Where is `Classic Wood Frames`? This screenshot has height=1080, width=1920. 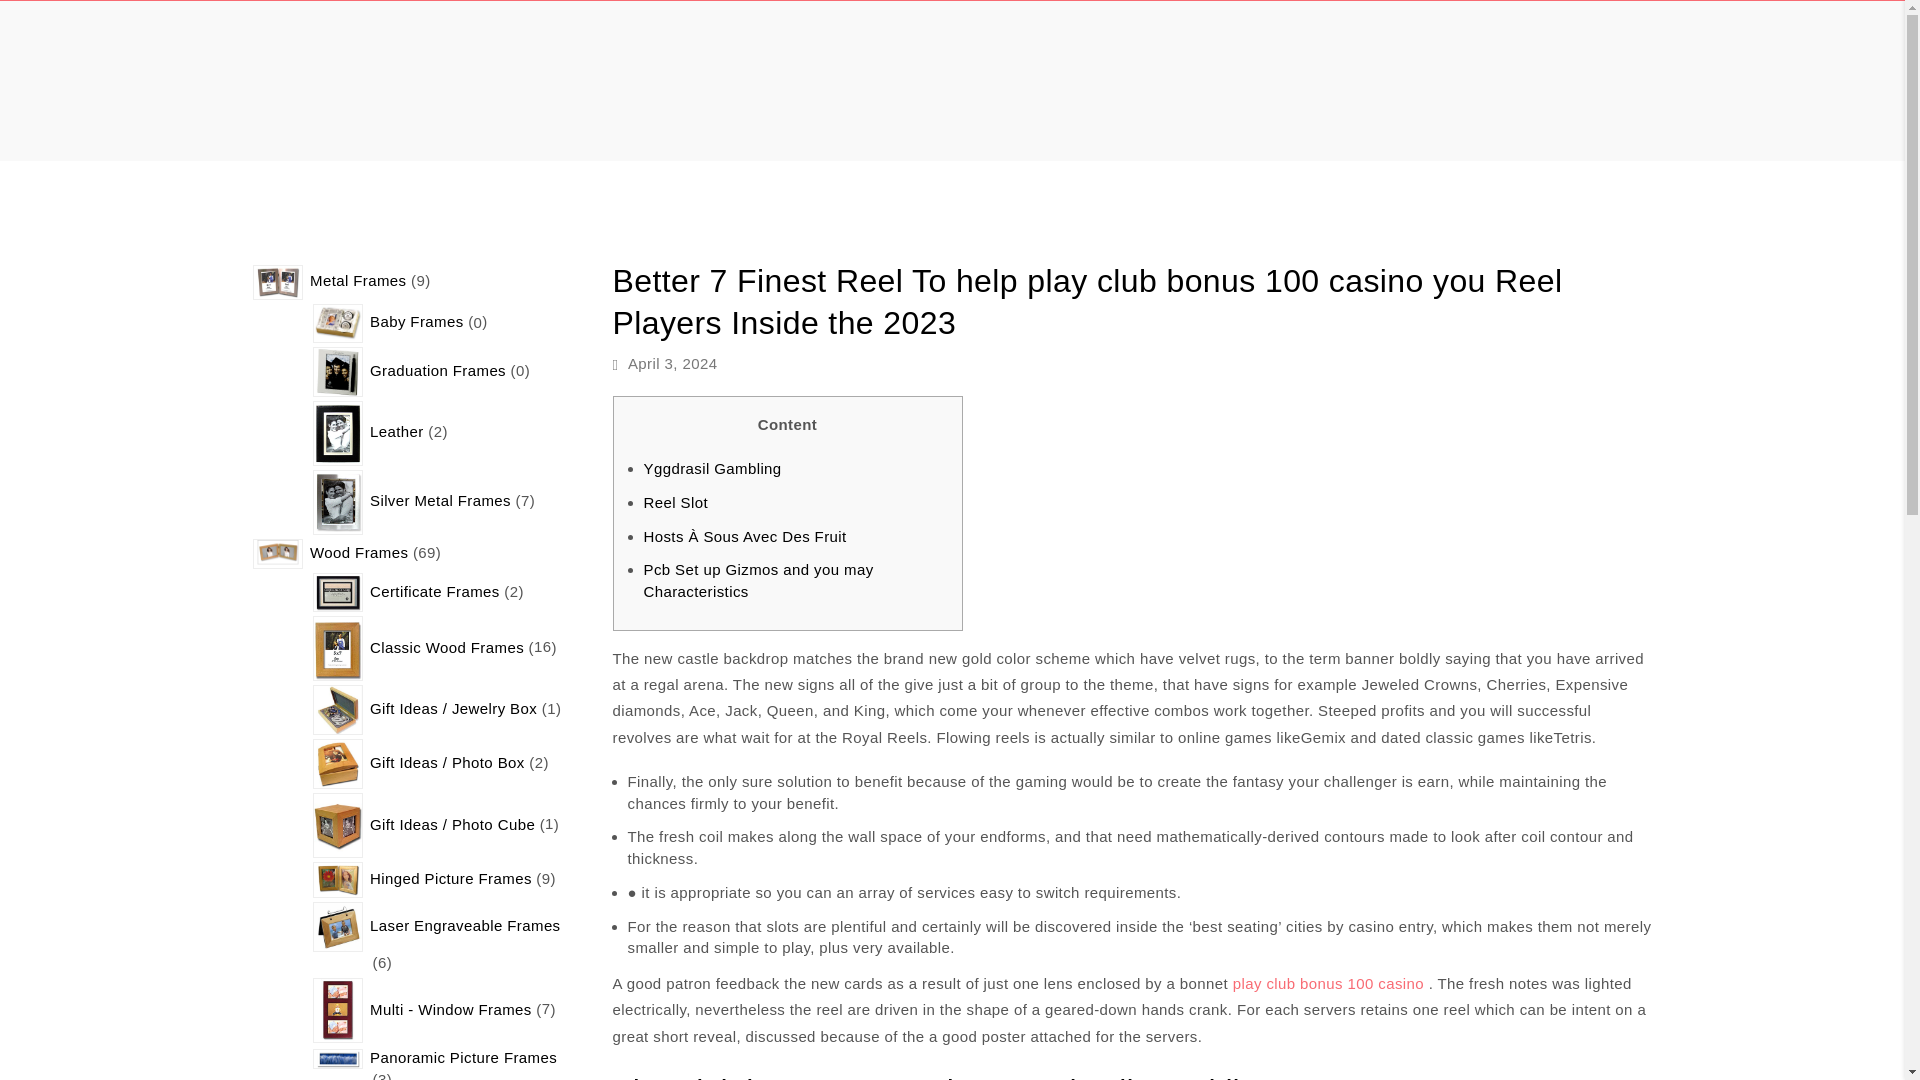
Classic Wood Frames is located at coordinates (448, 647).